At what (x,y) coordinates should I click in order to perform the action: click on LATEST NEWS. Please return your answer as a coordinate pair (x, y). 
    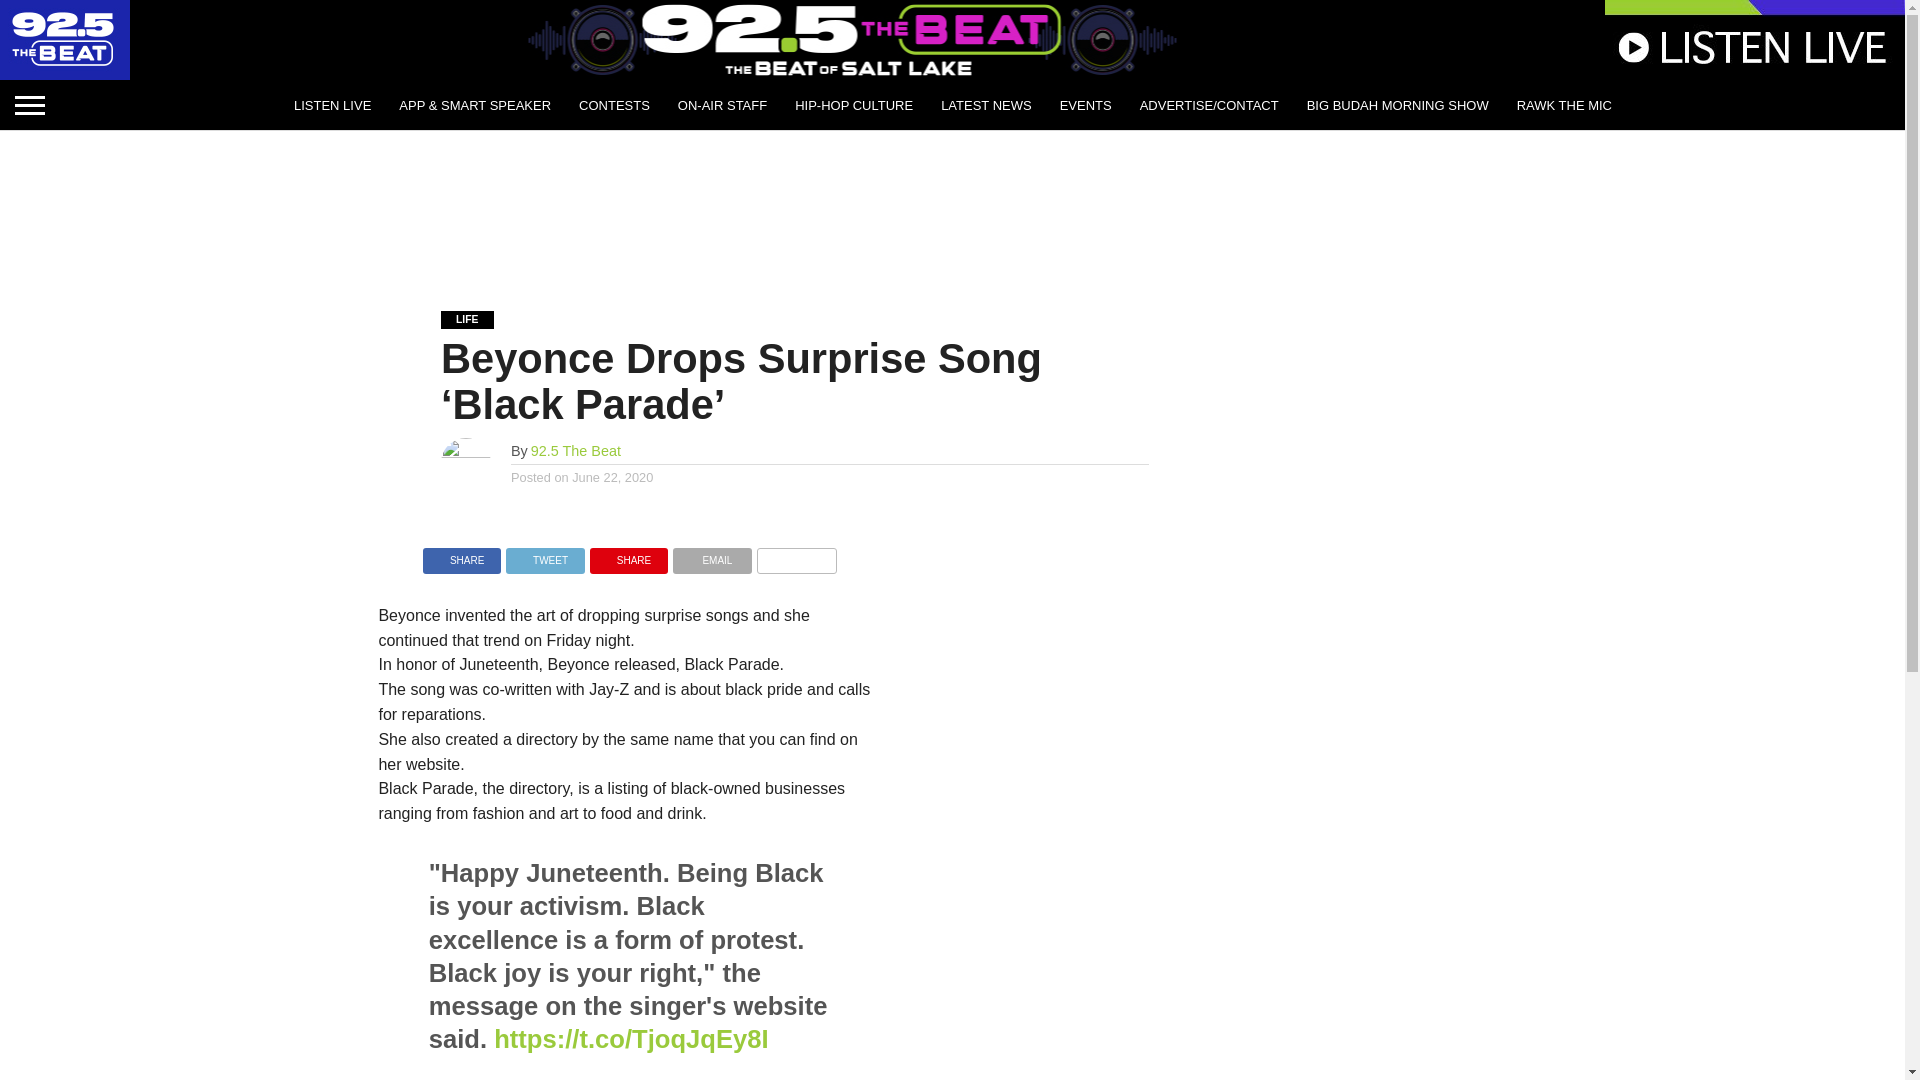
    Looking at the image, I should click on (986, 104).